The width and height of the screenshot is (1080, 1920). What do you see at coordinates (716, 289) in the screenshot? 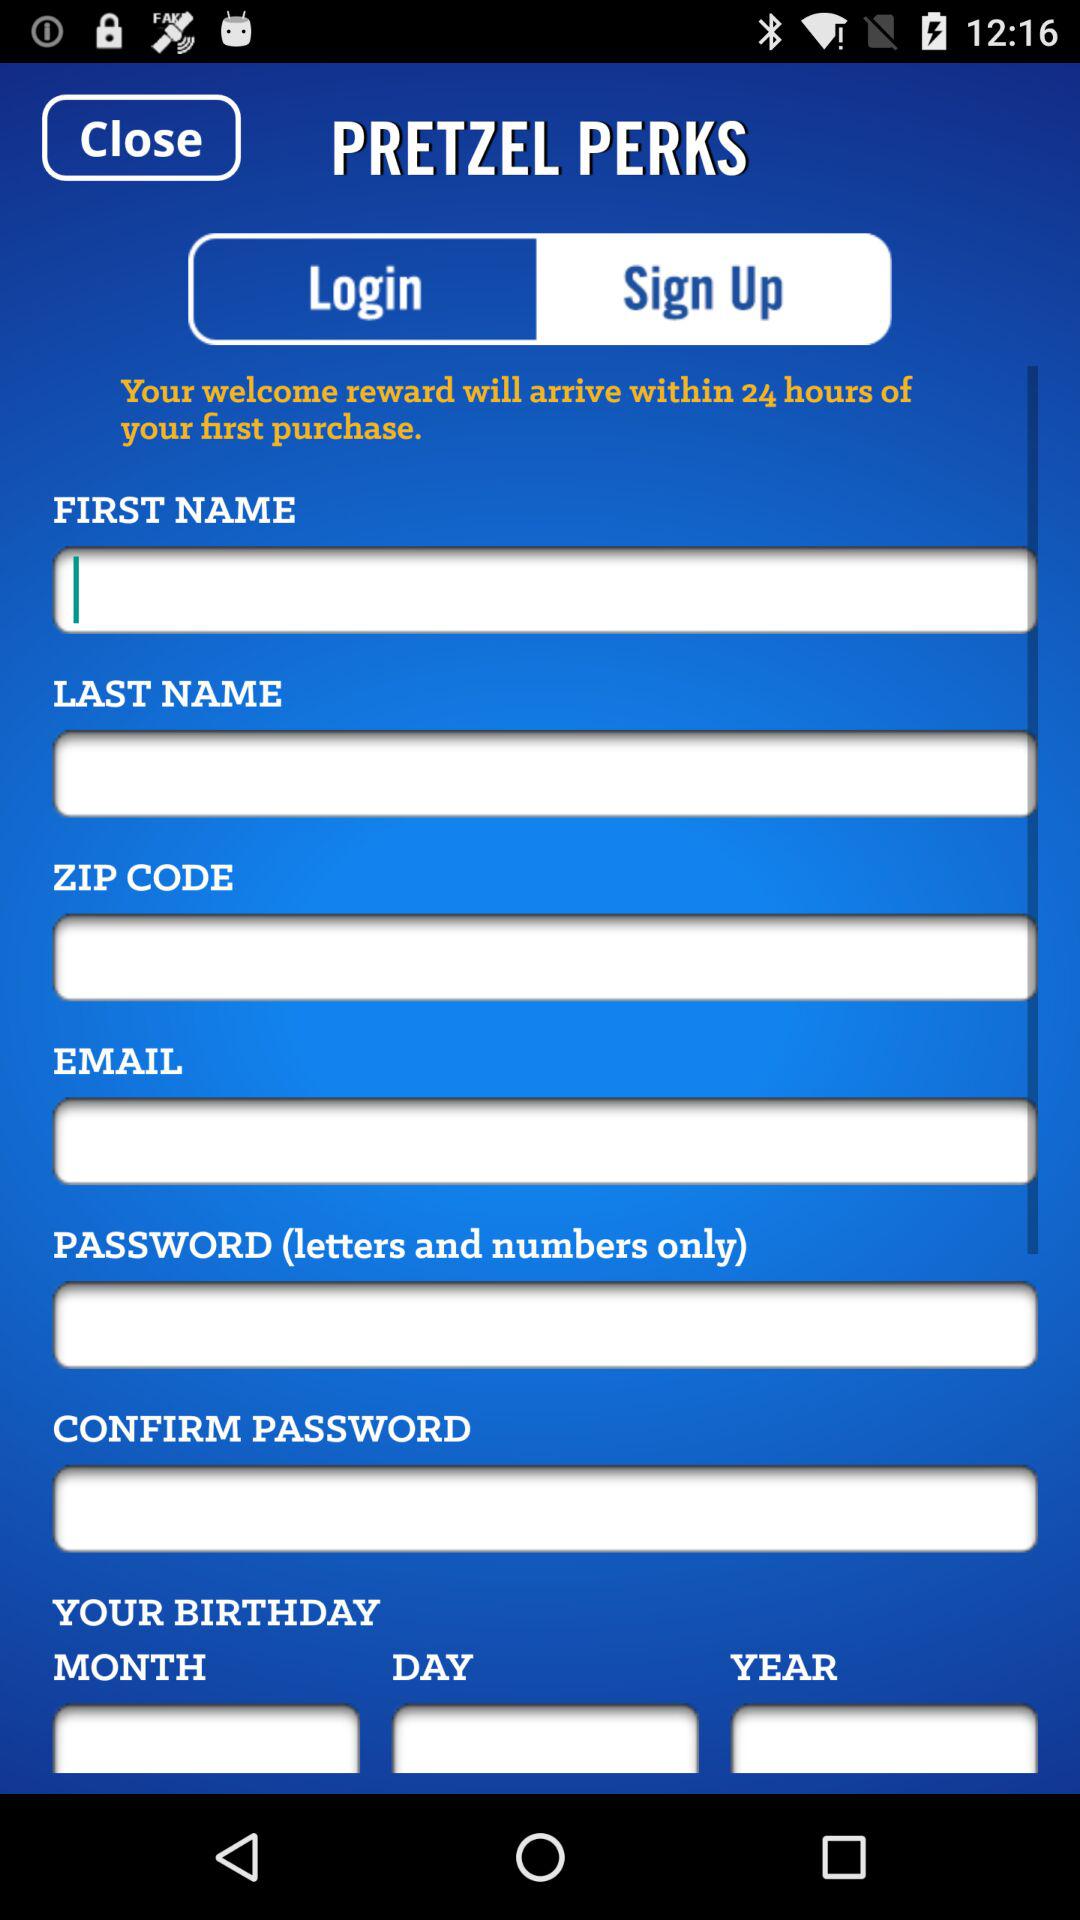
I see `sign up` at bounding box center [716, 289].